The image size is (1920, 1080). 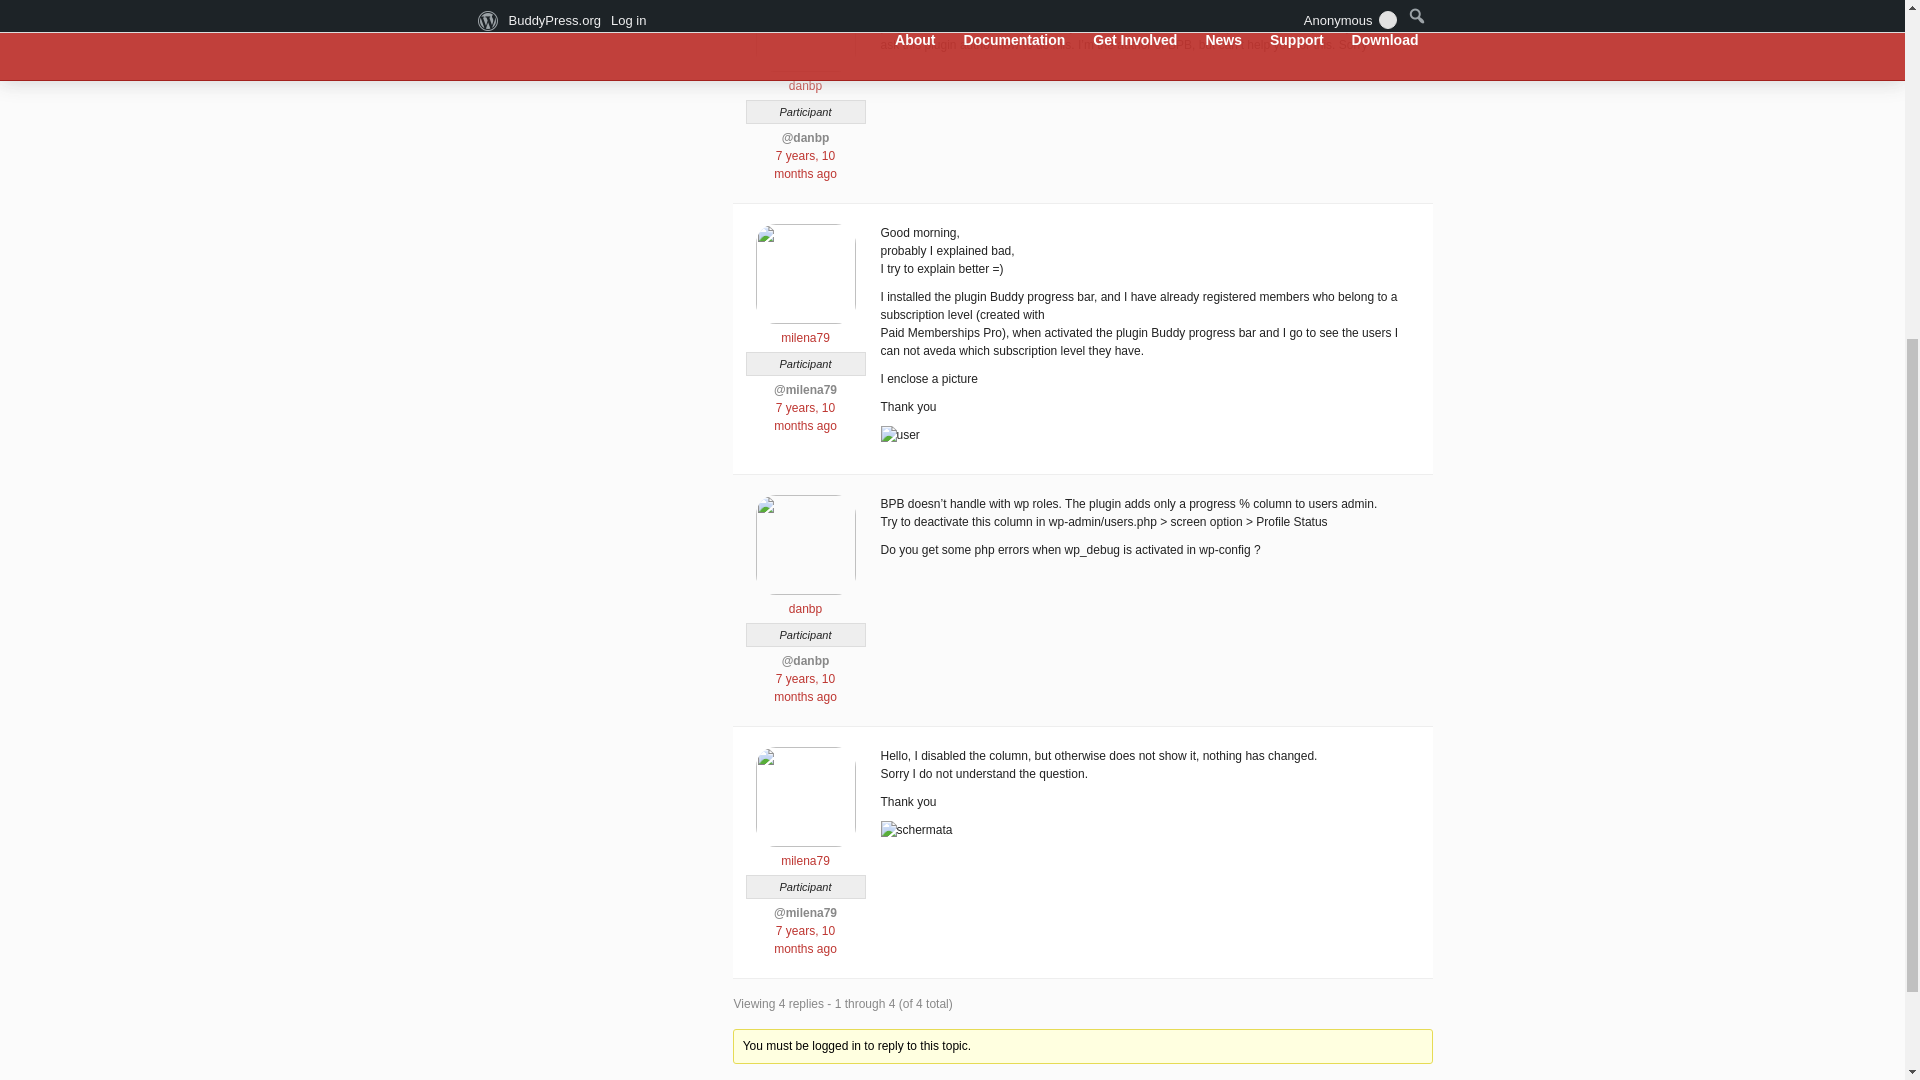 I want to click on 7 years, 10 months ago, so click(x=805, y=940).